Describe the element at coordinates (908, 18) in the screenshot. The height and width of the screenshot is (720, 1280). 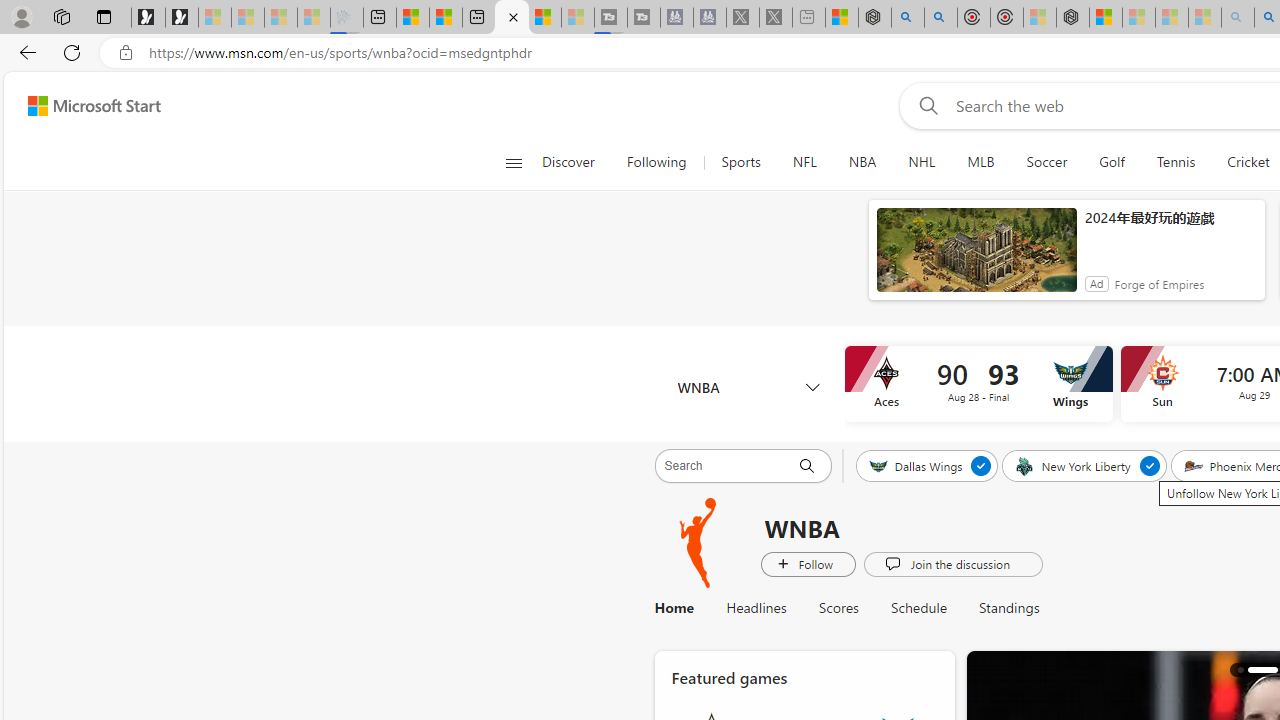
I see `poe - Search` at that location.